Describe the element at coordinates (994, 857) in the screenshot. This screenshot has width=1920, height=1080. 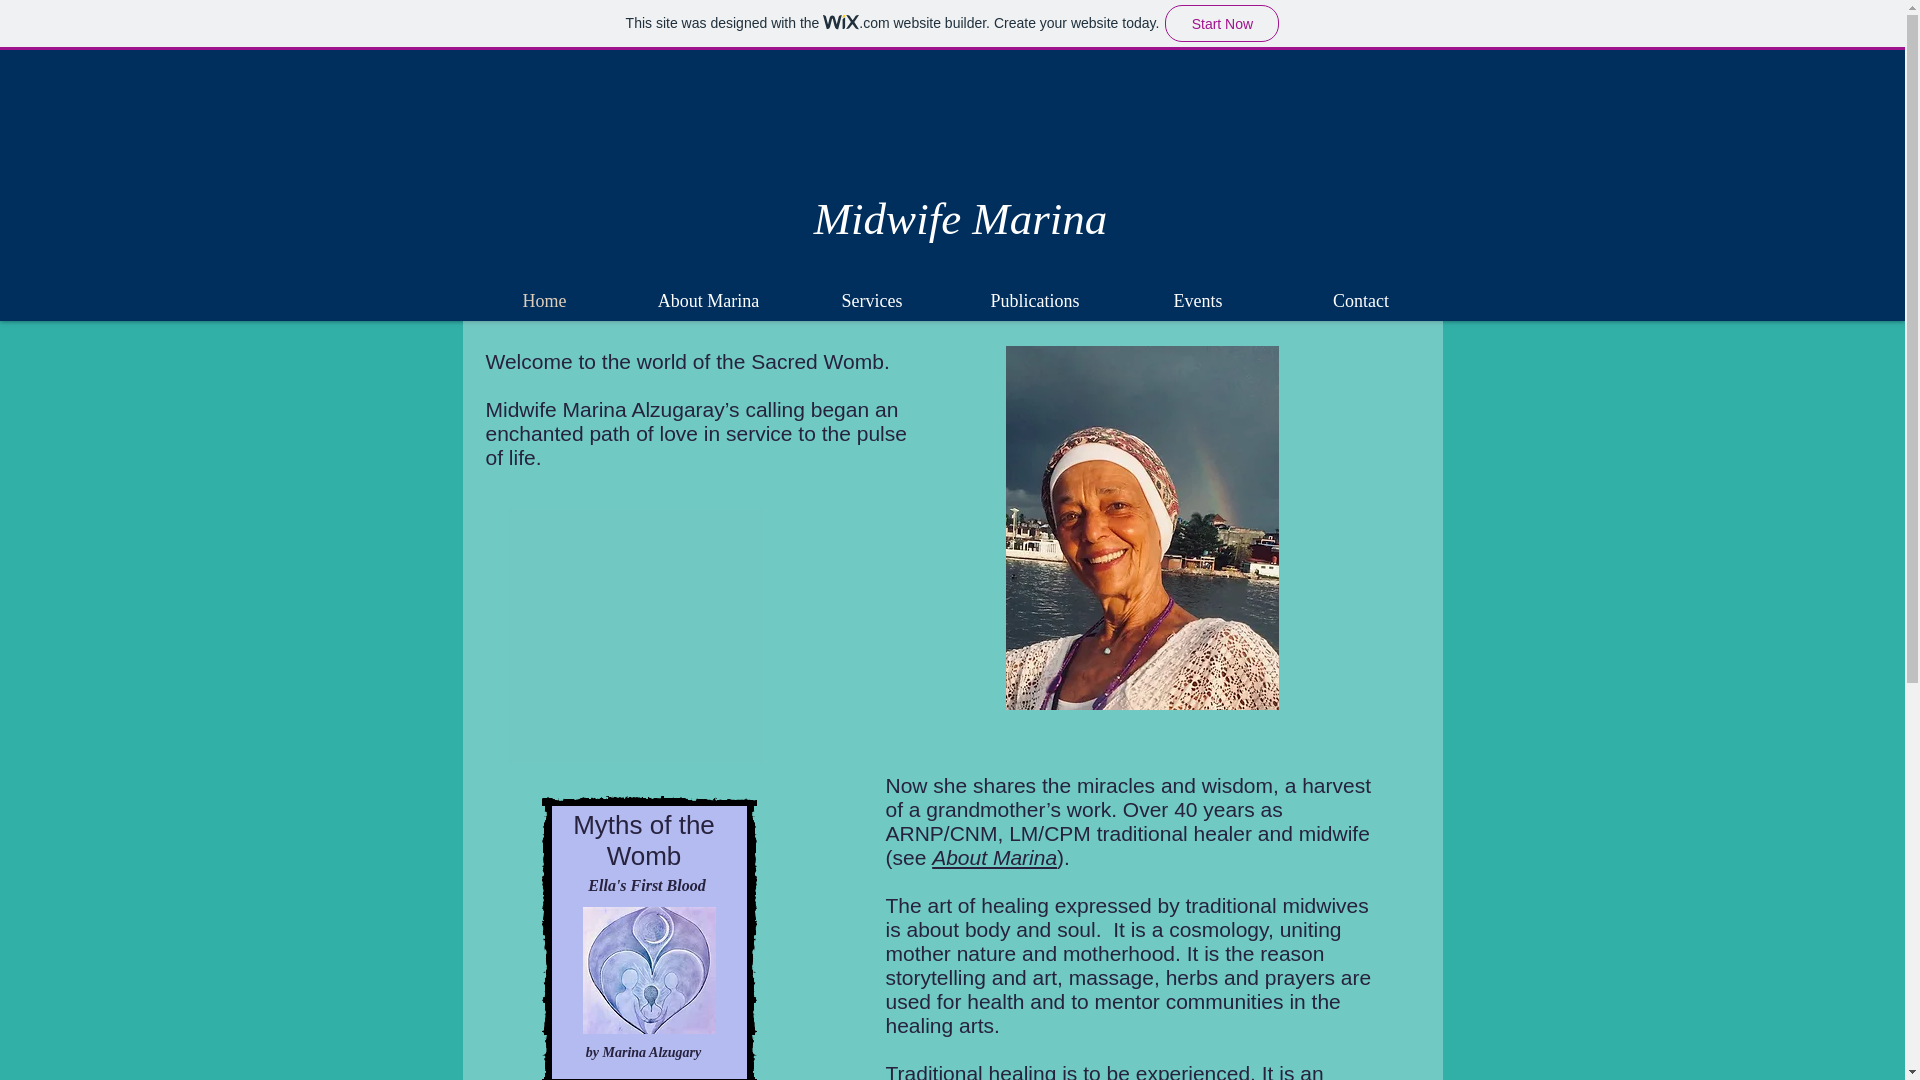
I see `About Marina` at that location.